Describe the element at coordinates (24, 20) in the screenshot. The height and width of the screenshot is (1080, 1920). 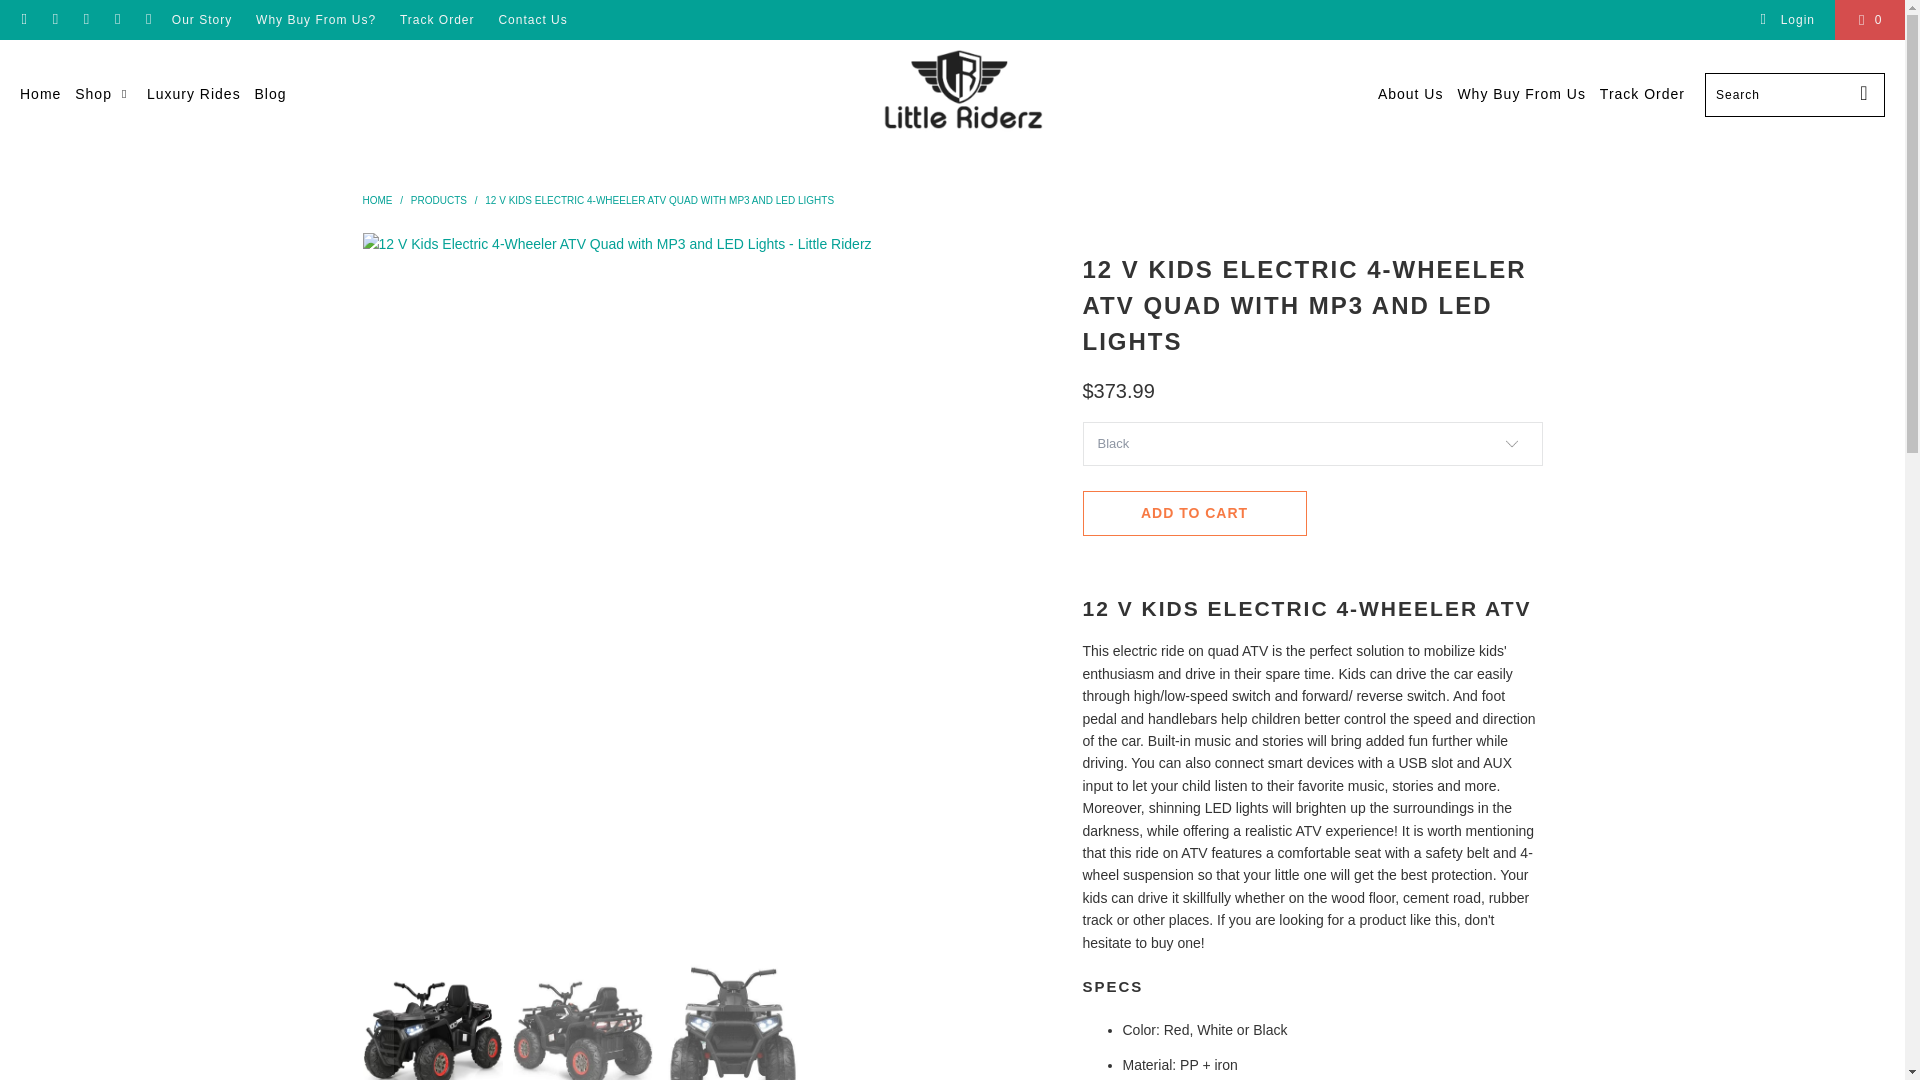
I see `Little Riderz on Twitter` at that location.